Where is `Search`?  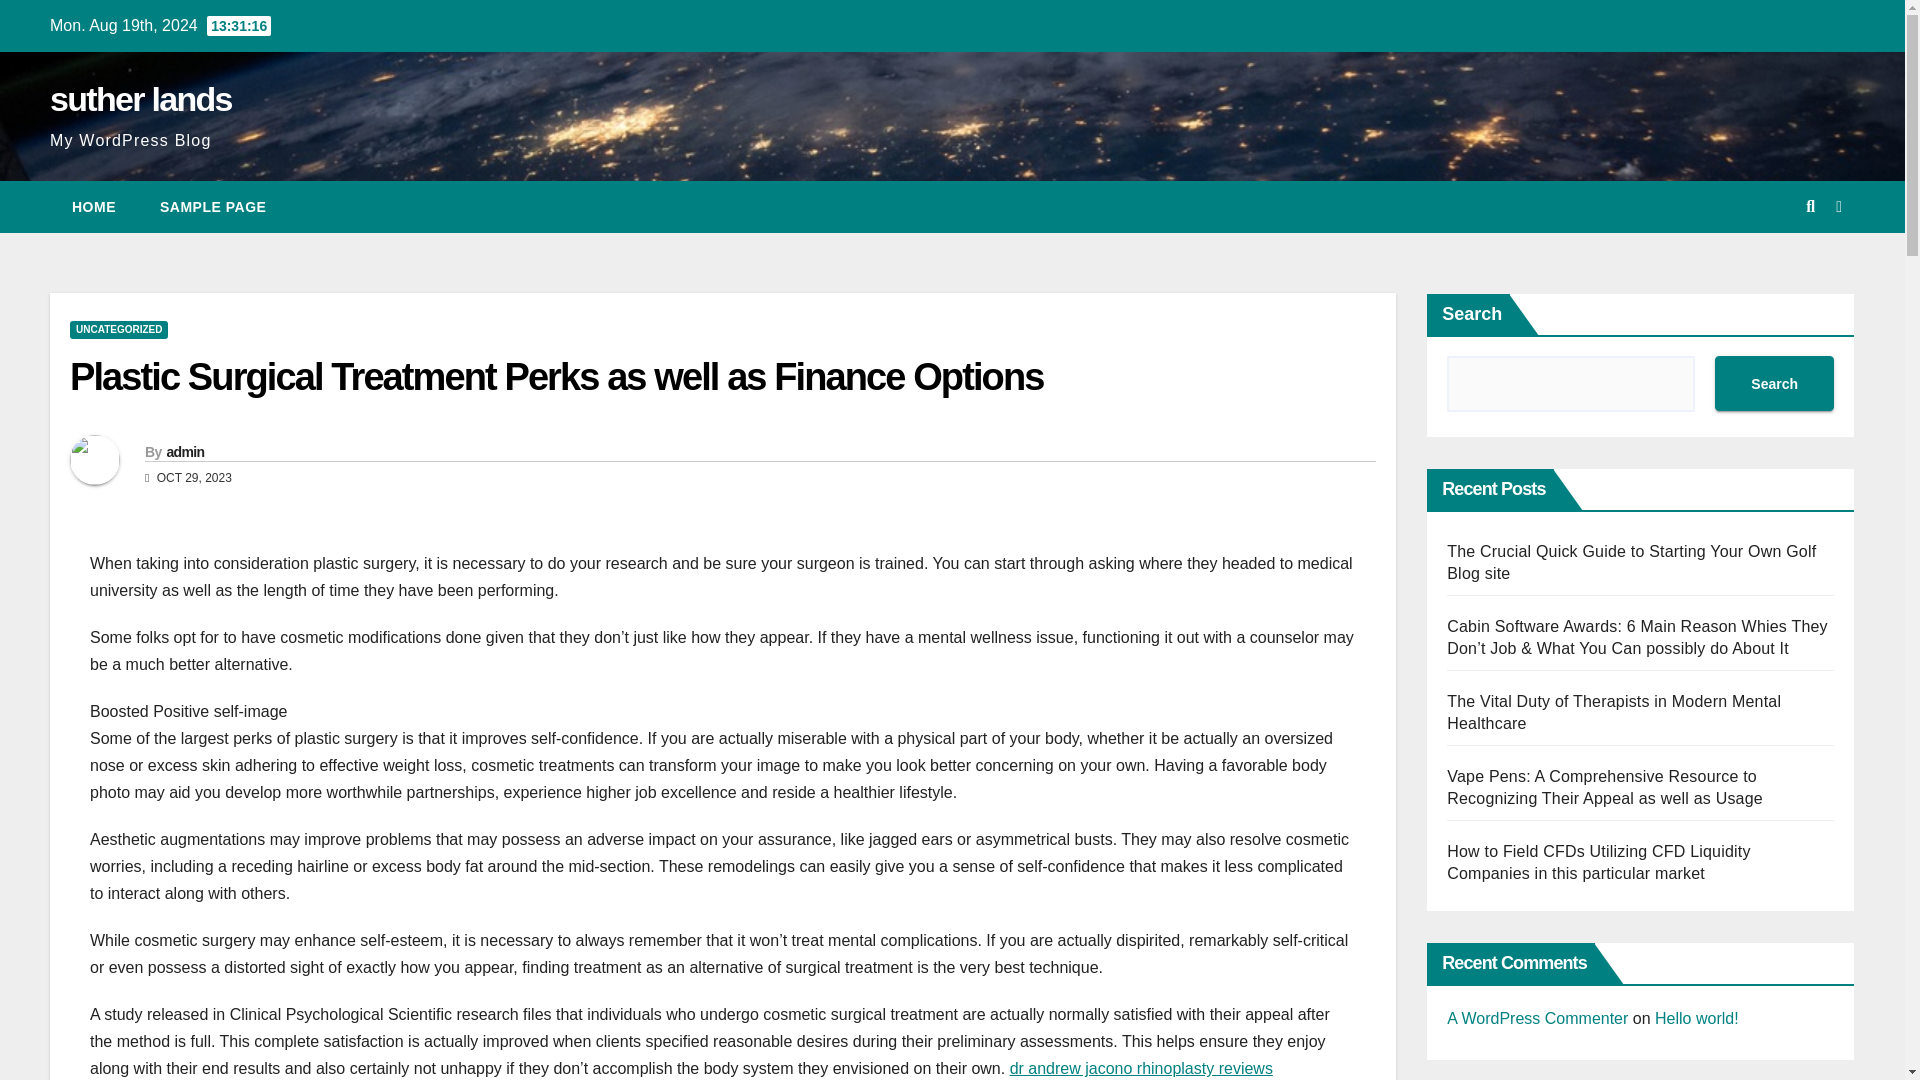 Search is located at coordinates (1774, 384).